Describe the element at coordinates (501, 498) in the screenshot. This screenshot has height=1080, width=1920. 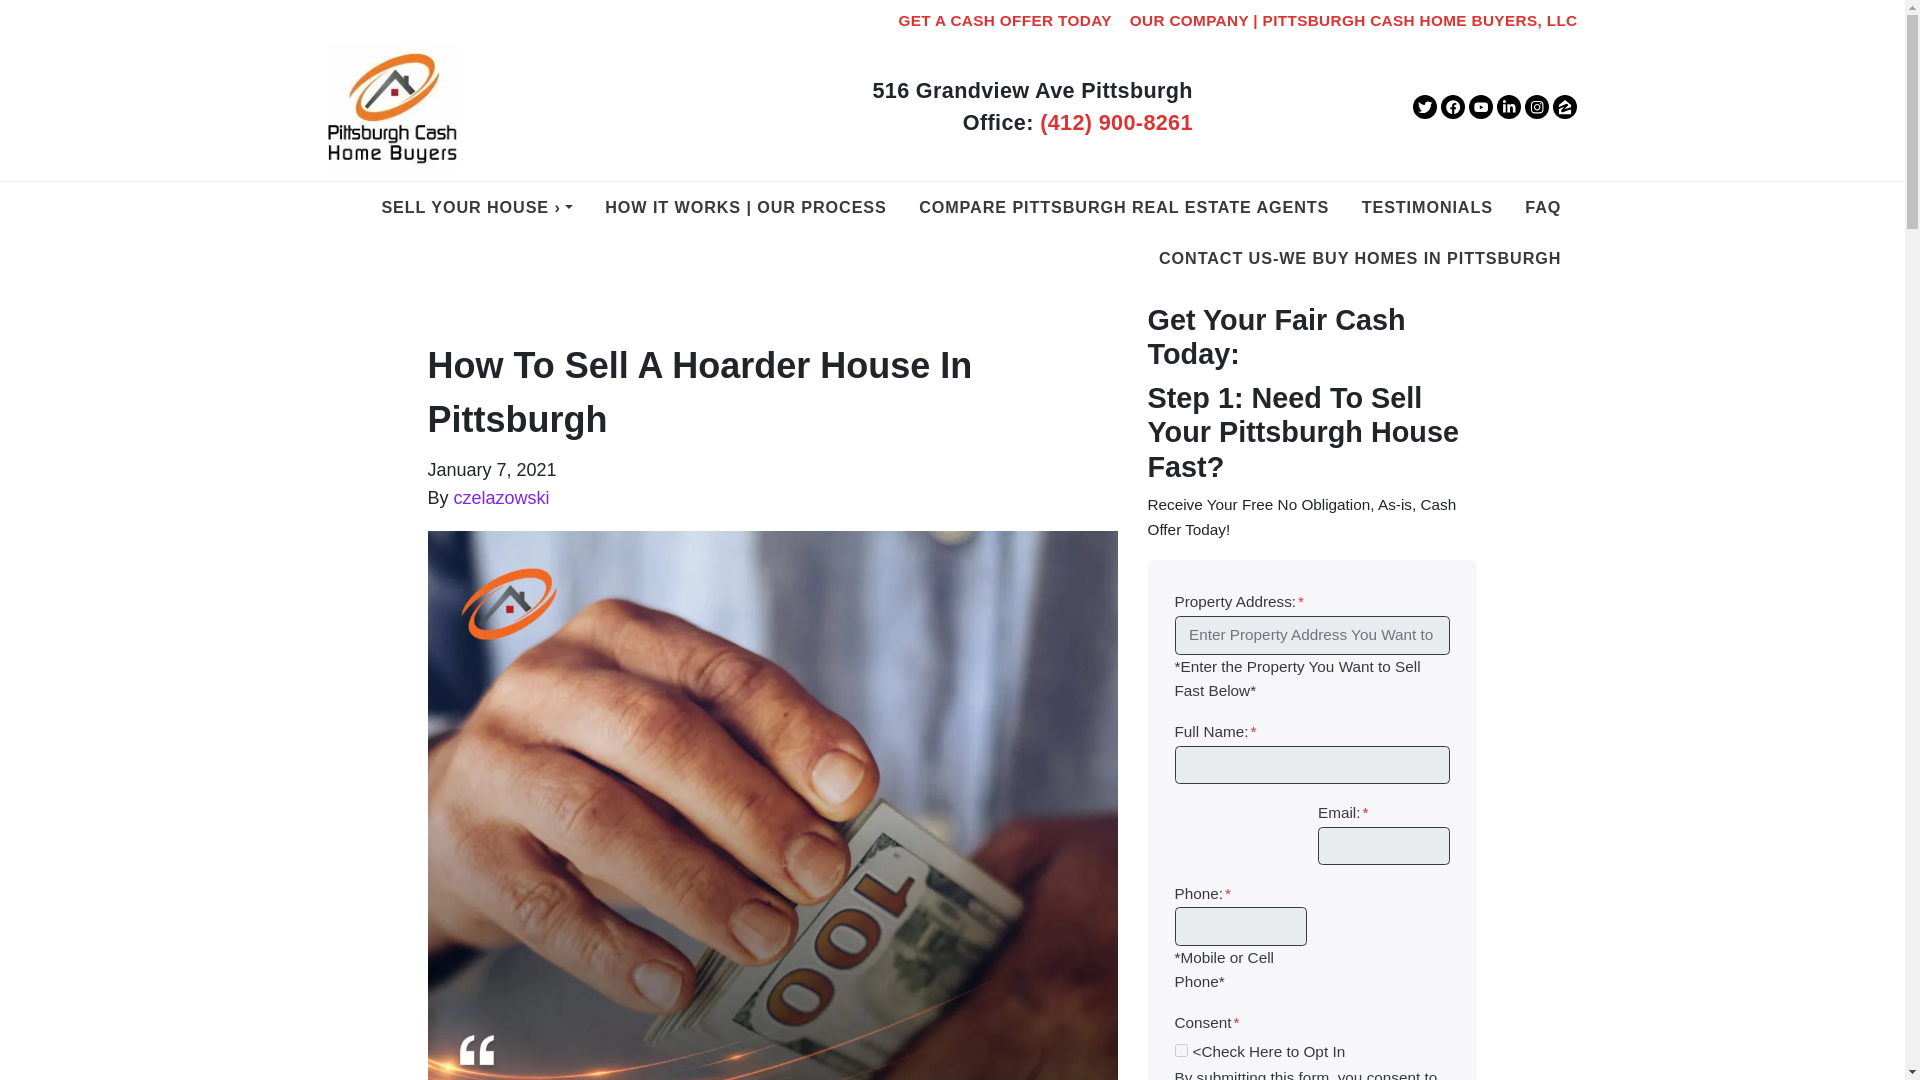
I see `czelazowski` at that location.